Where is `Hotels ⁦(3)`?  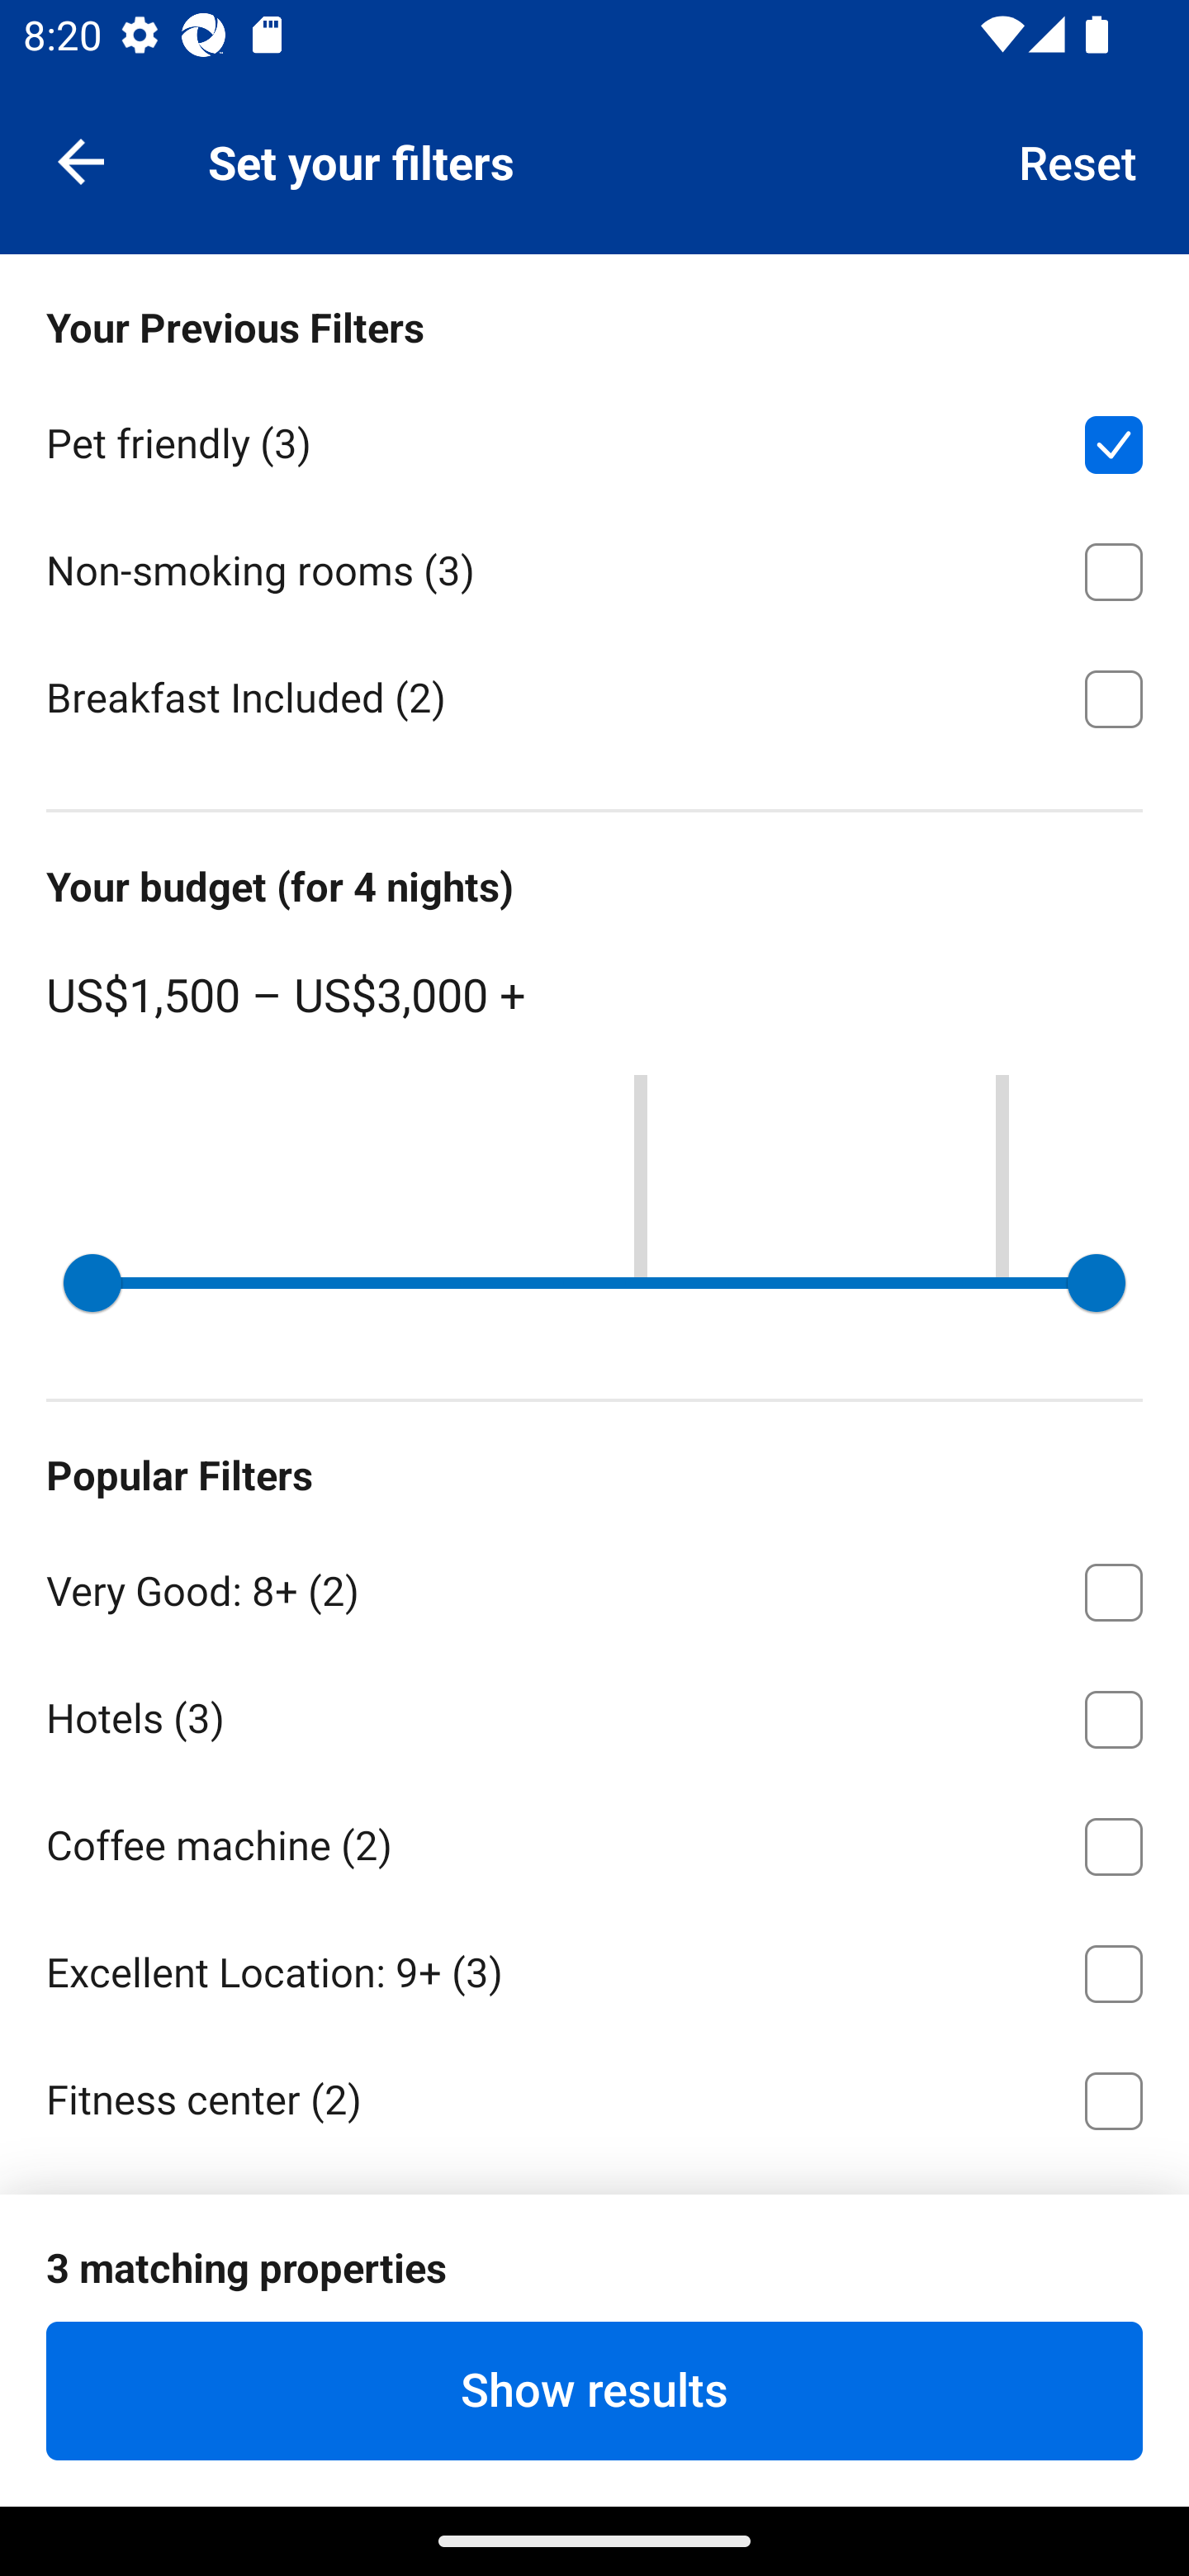
Hotels ⁦(3) is located at coordinates (594, 1714).